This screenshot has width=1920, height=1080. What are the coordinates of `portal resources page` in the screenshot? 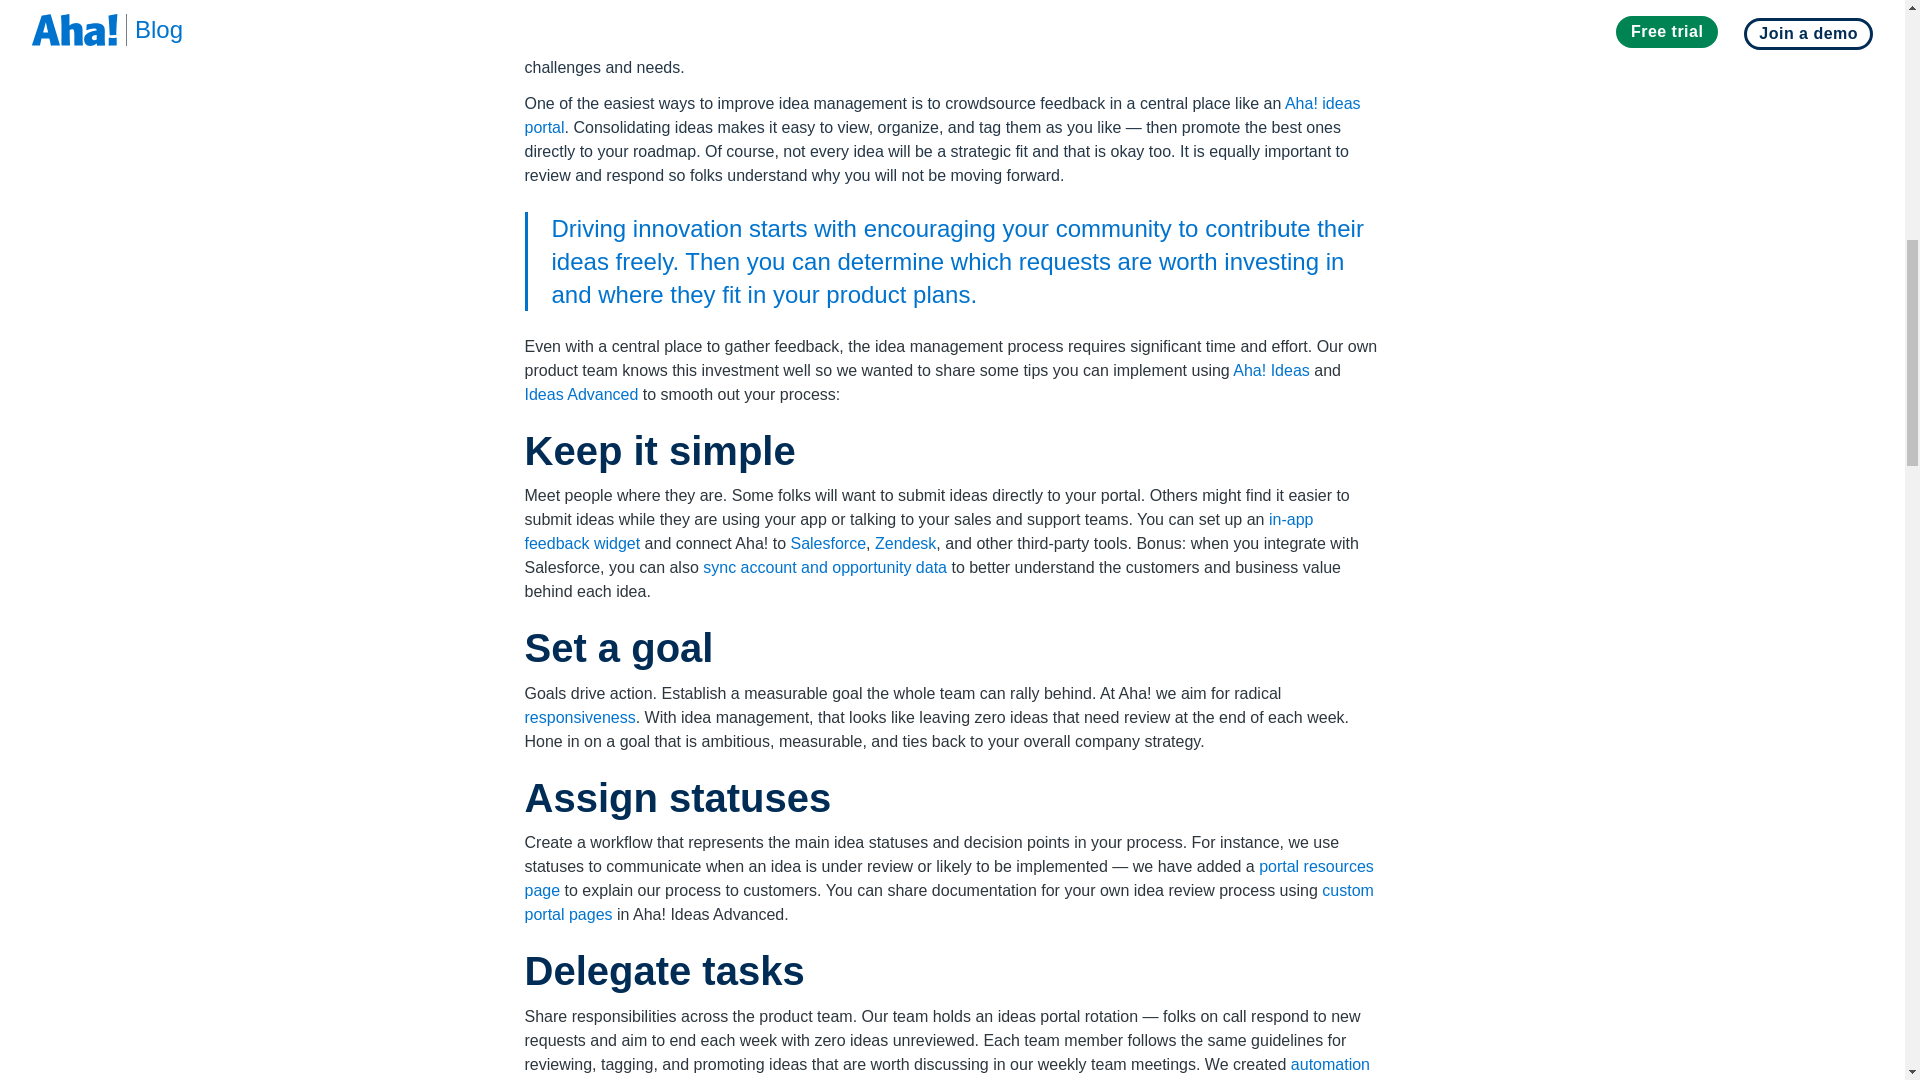 It's located at (948, 878).